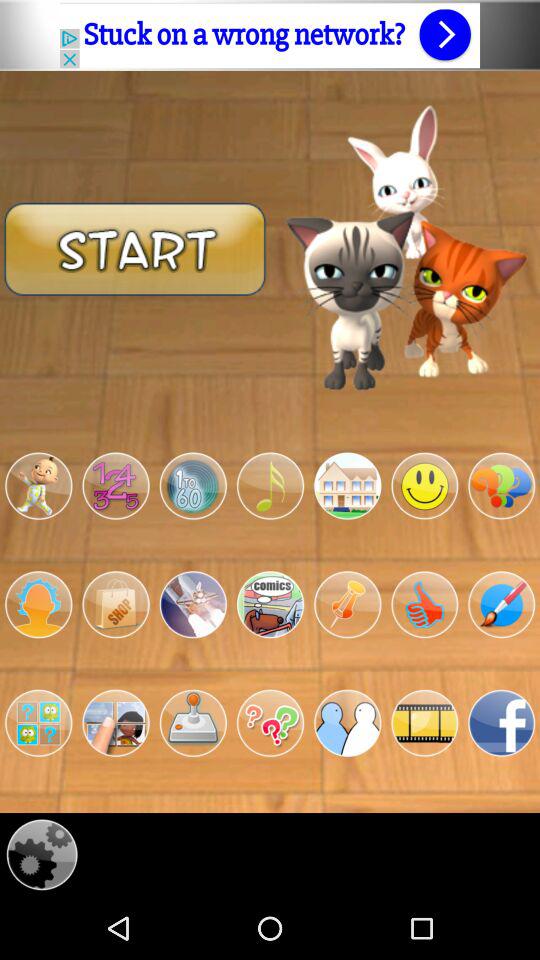 Image resolution: width=540 pixels, height=960 pixels. Describe the element at coordinates (348, 604) in the screenshot. I see `pinned games` at that location.